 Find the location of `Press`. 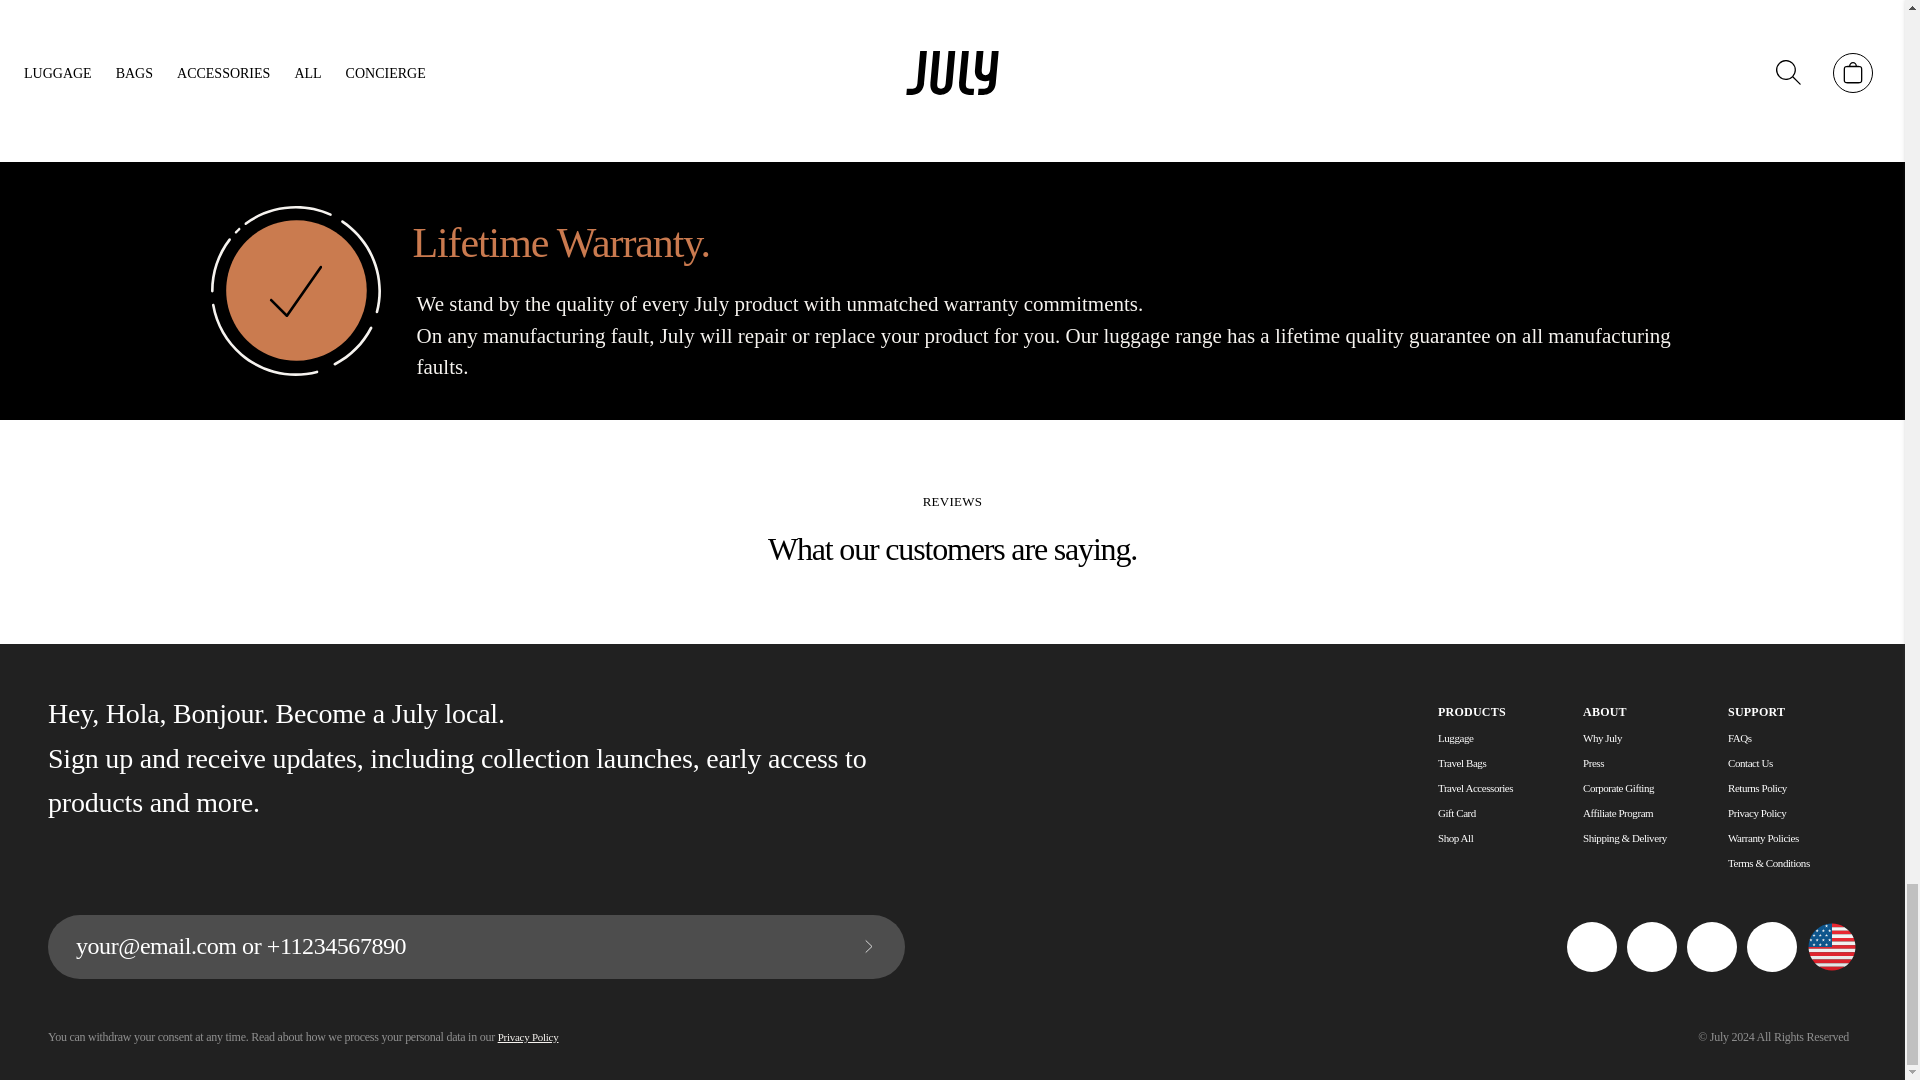

Press is located at coordinates (1592, 762).